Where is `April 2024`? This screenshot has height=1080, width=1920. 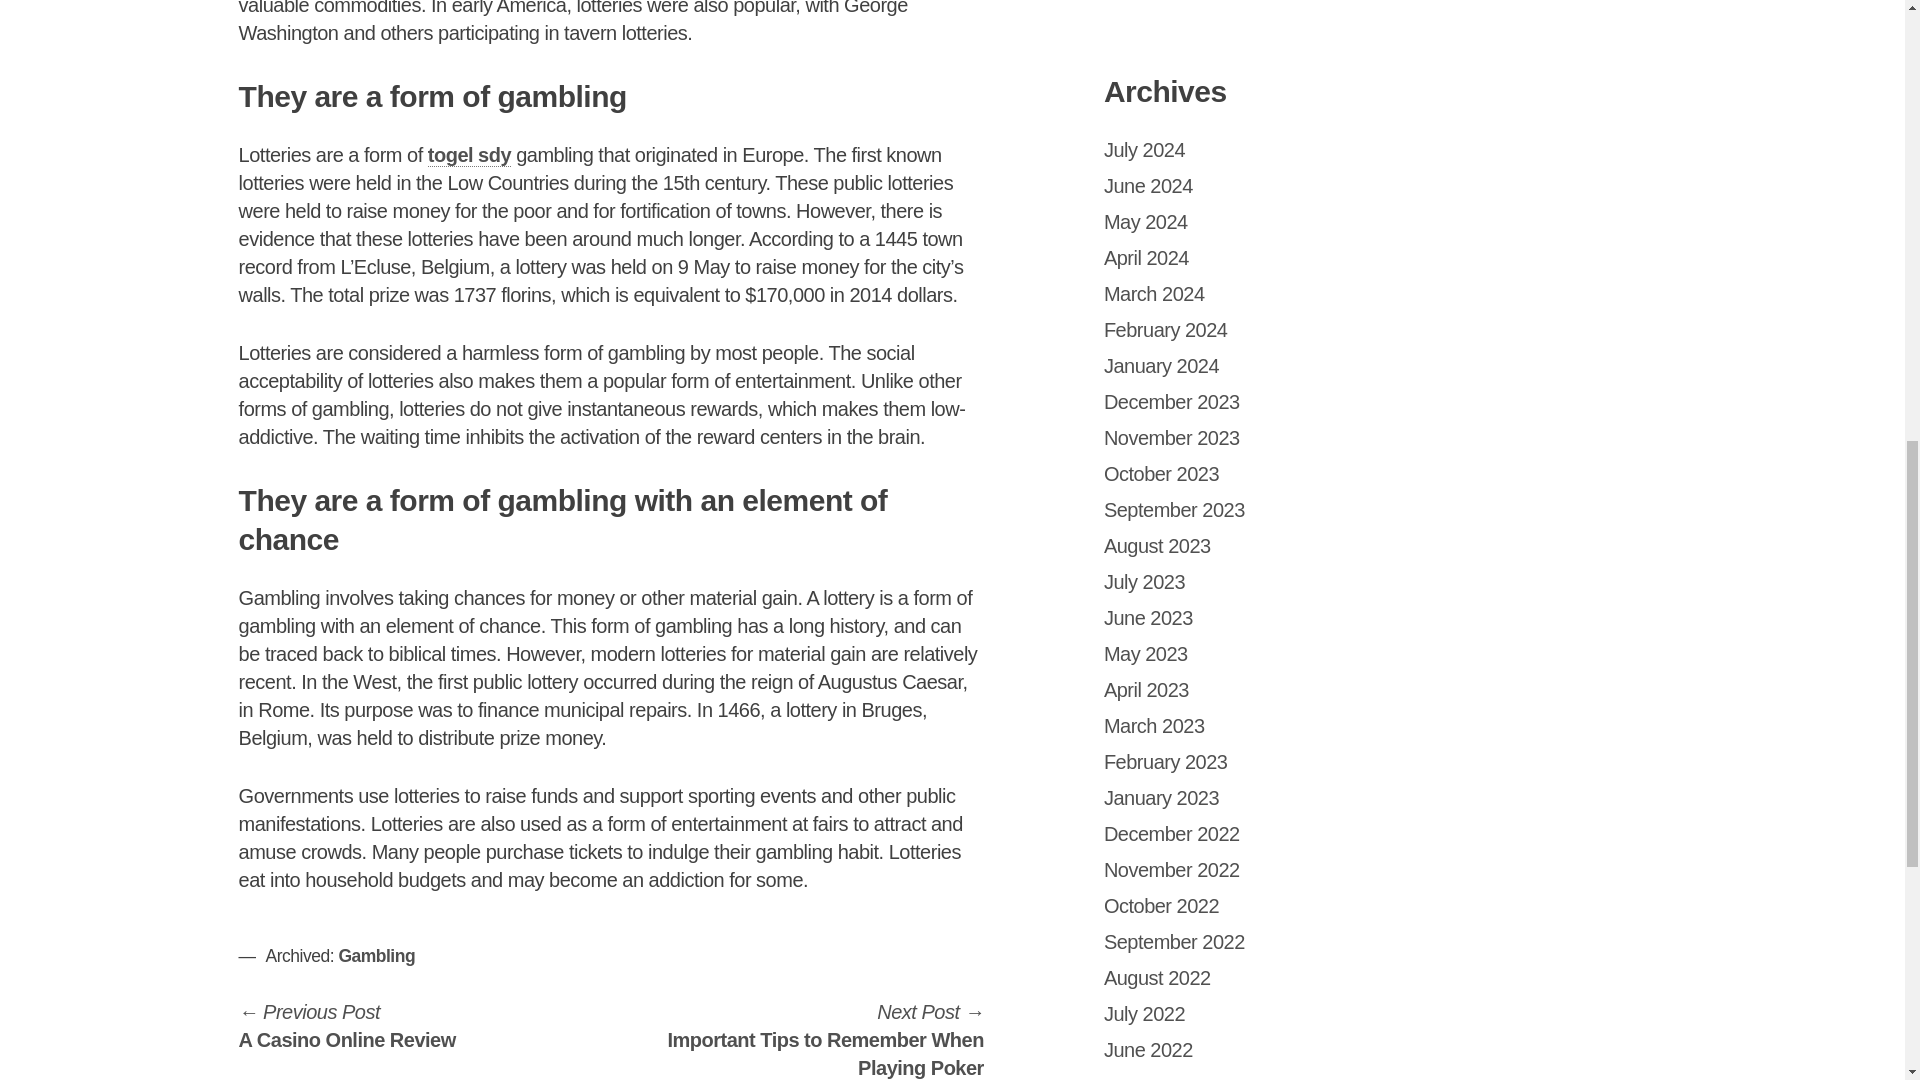 April 2024 is located at coordinates (376, 956).